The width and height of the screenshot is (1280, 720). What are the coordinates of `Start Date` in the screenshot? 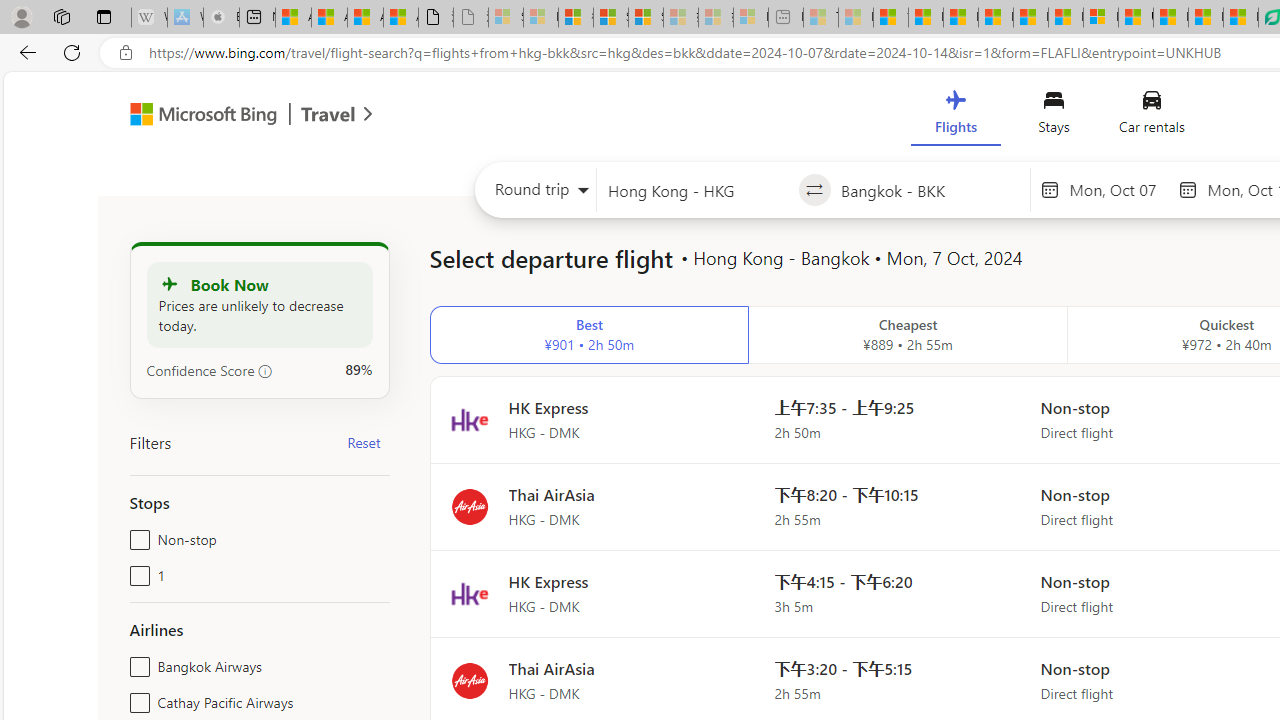 It's located at (1118, 189).